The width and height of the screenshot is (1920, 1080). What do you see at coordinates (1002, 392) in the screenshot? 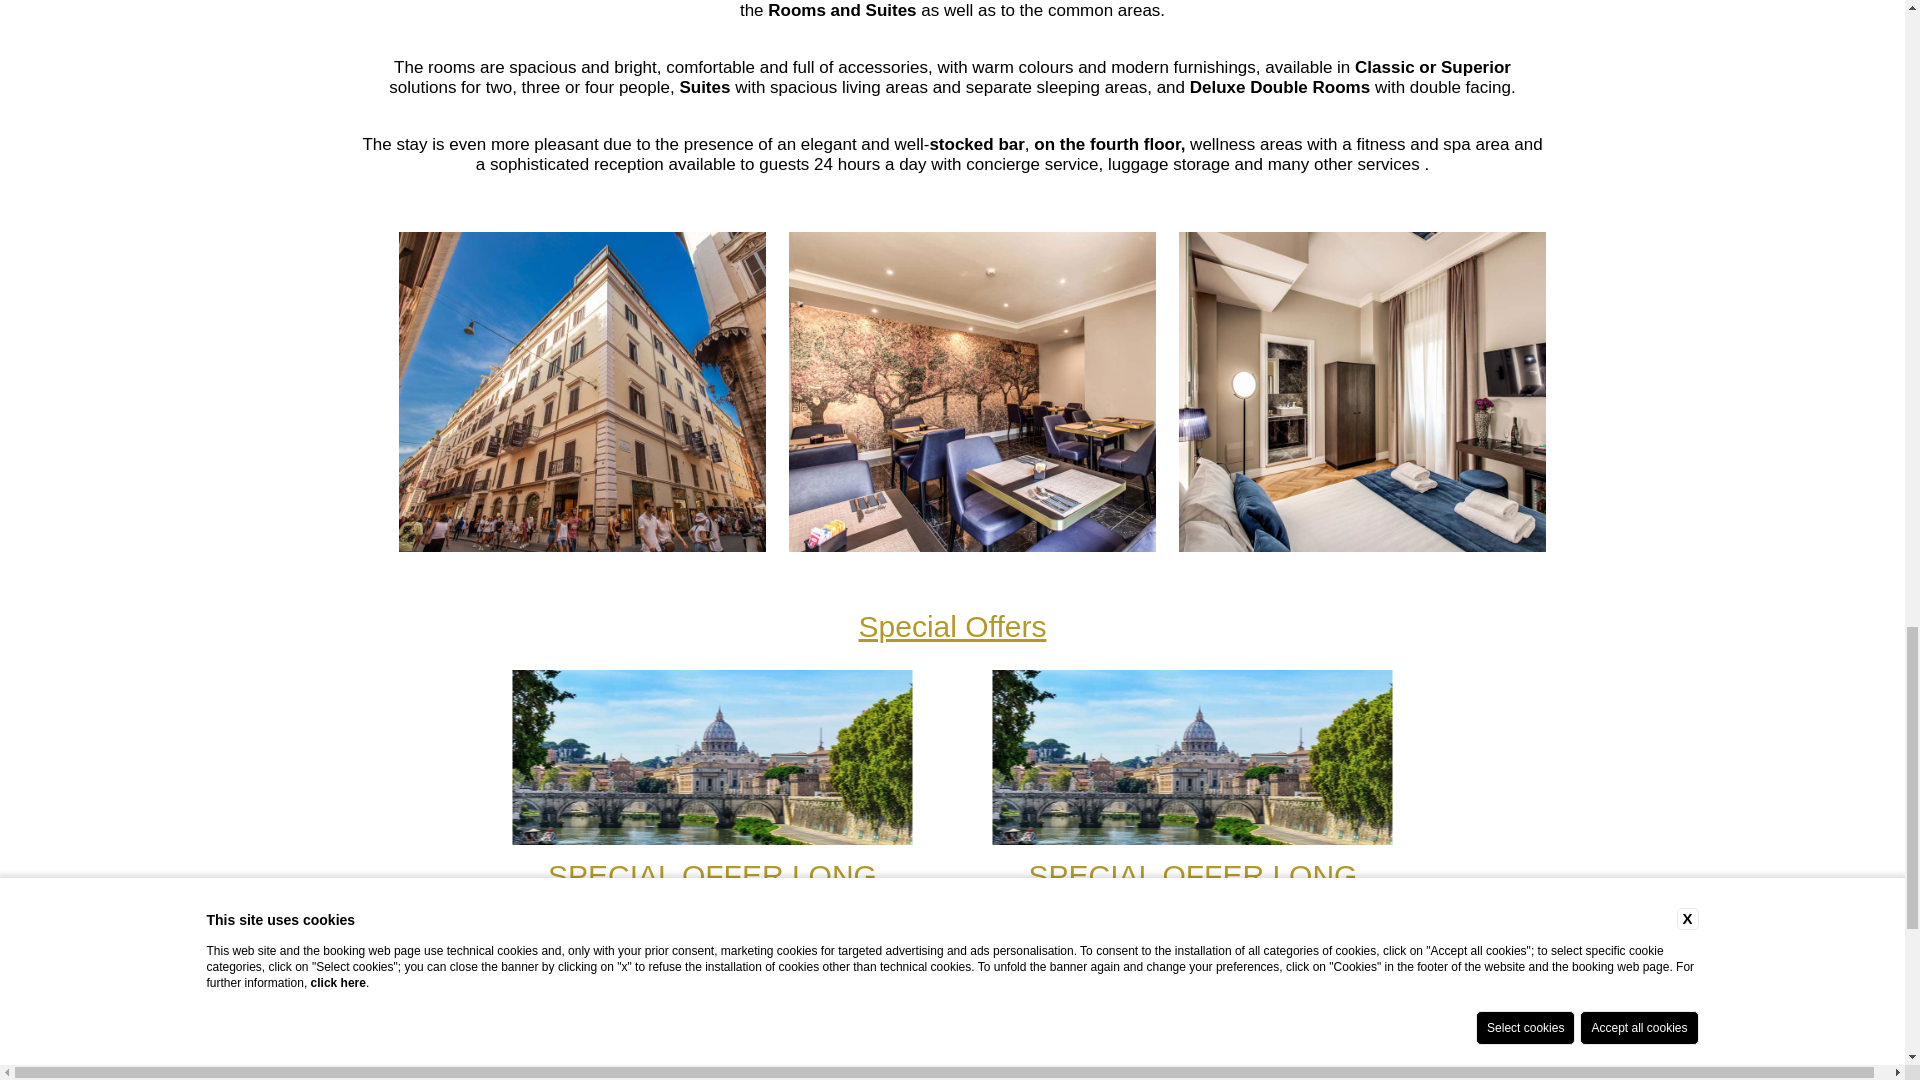
I see `Hotel` at bounding box center [1002, 392].